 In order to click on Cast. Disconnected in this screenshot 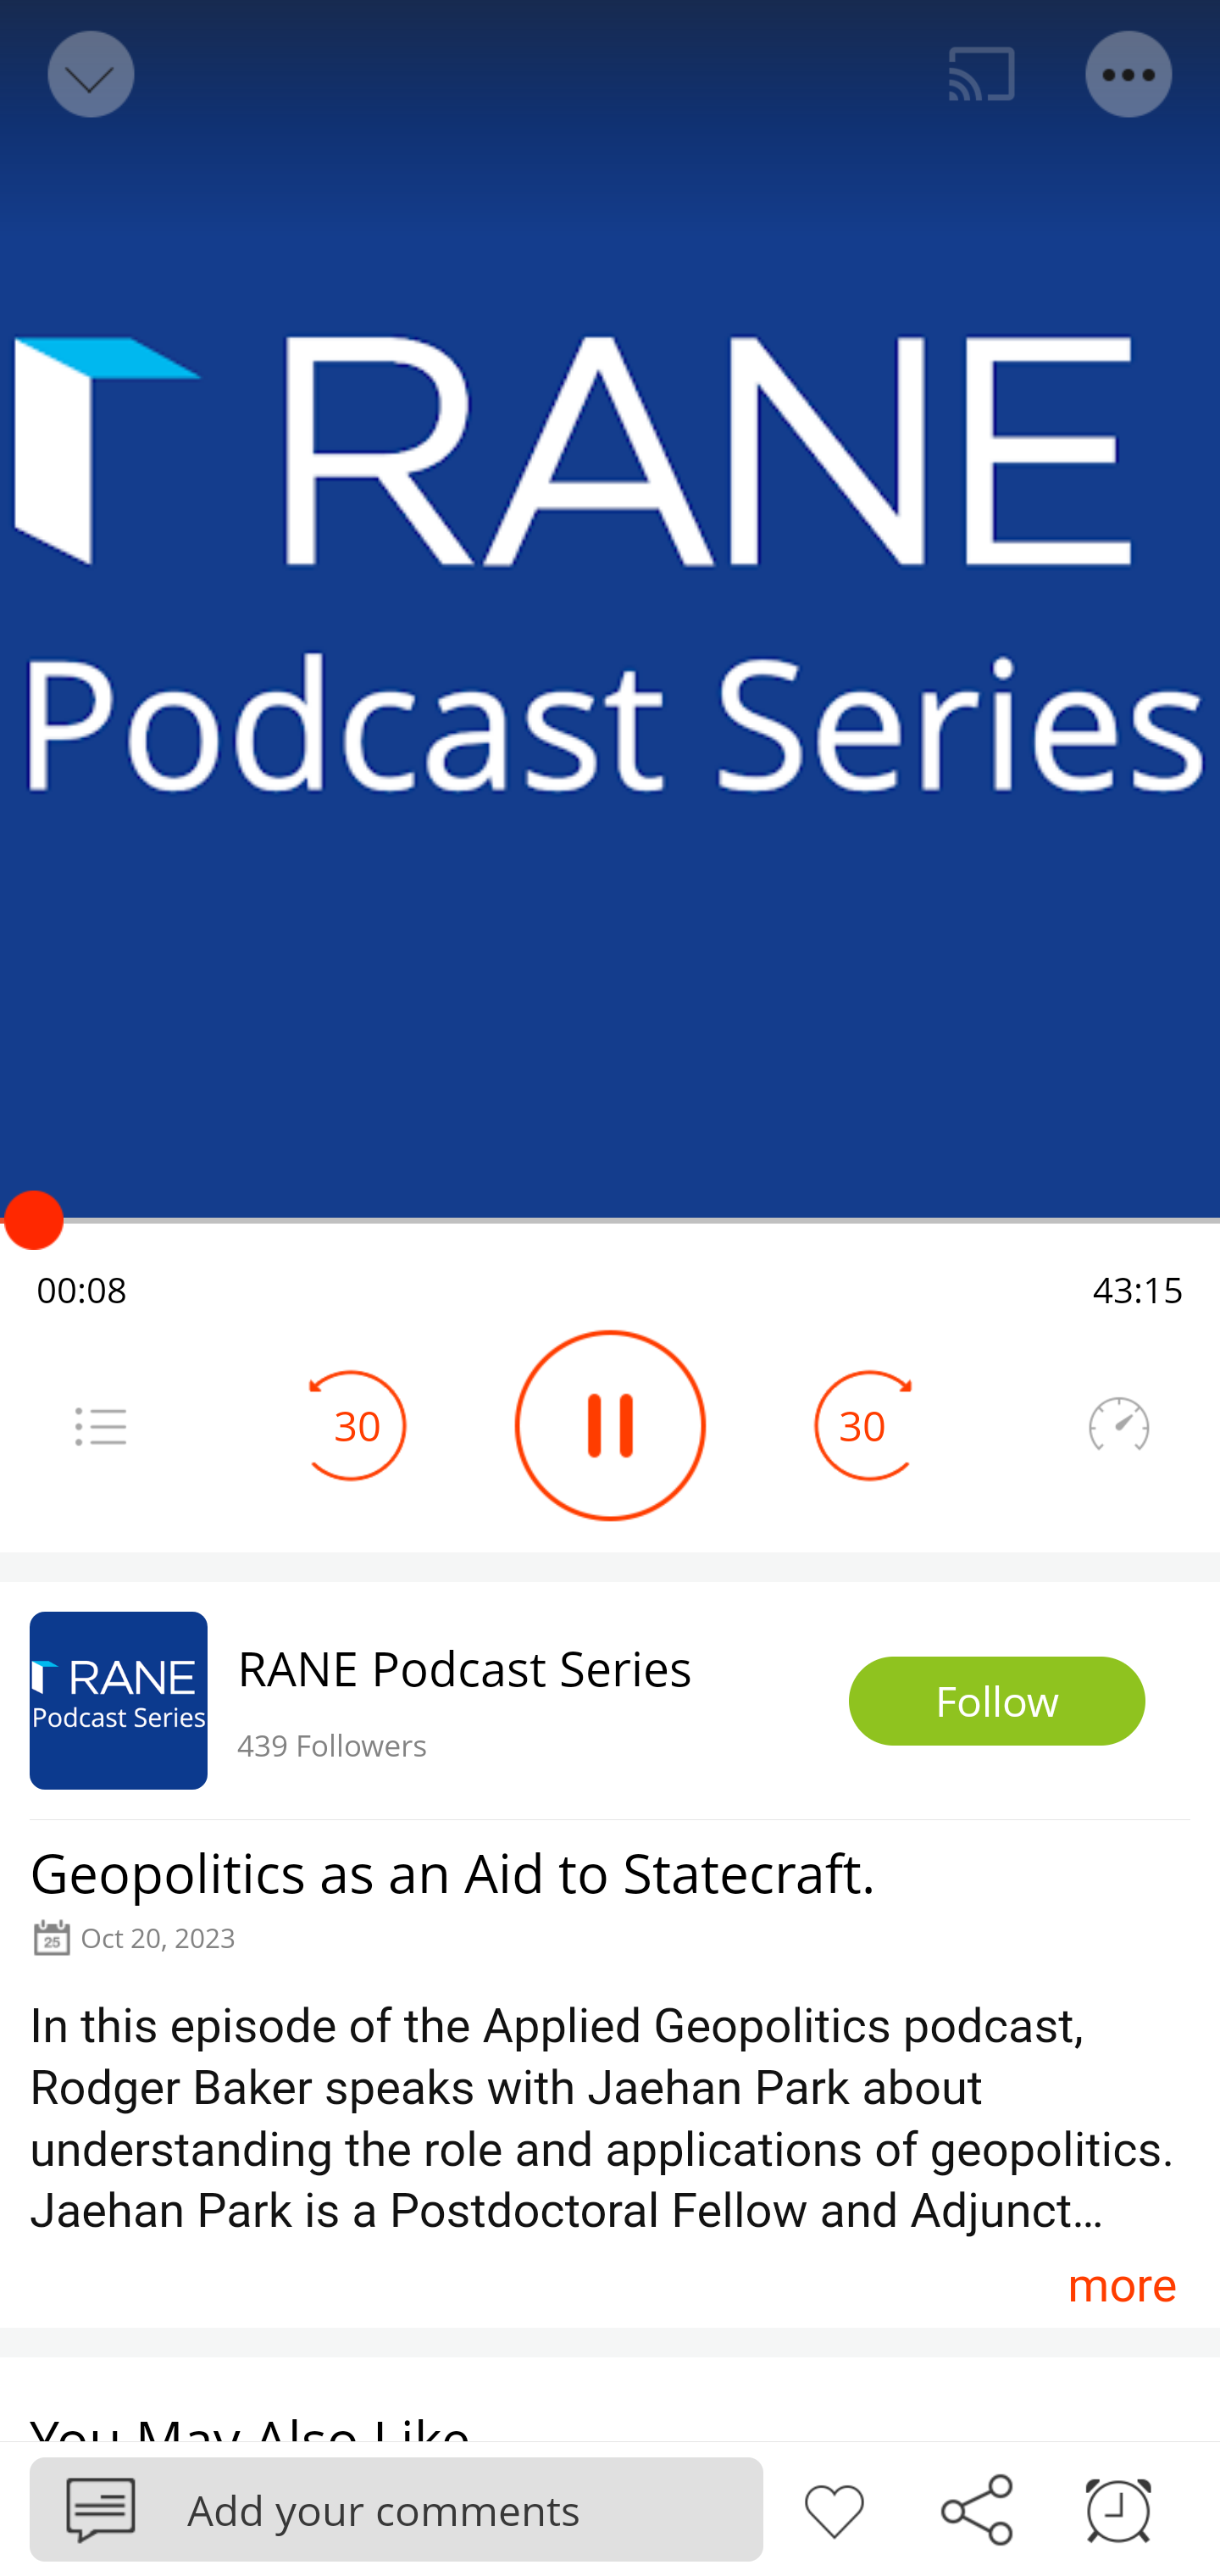, I will do `click(982, 75)`.